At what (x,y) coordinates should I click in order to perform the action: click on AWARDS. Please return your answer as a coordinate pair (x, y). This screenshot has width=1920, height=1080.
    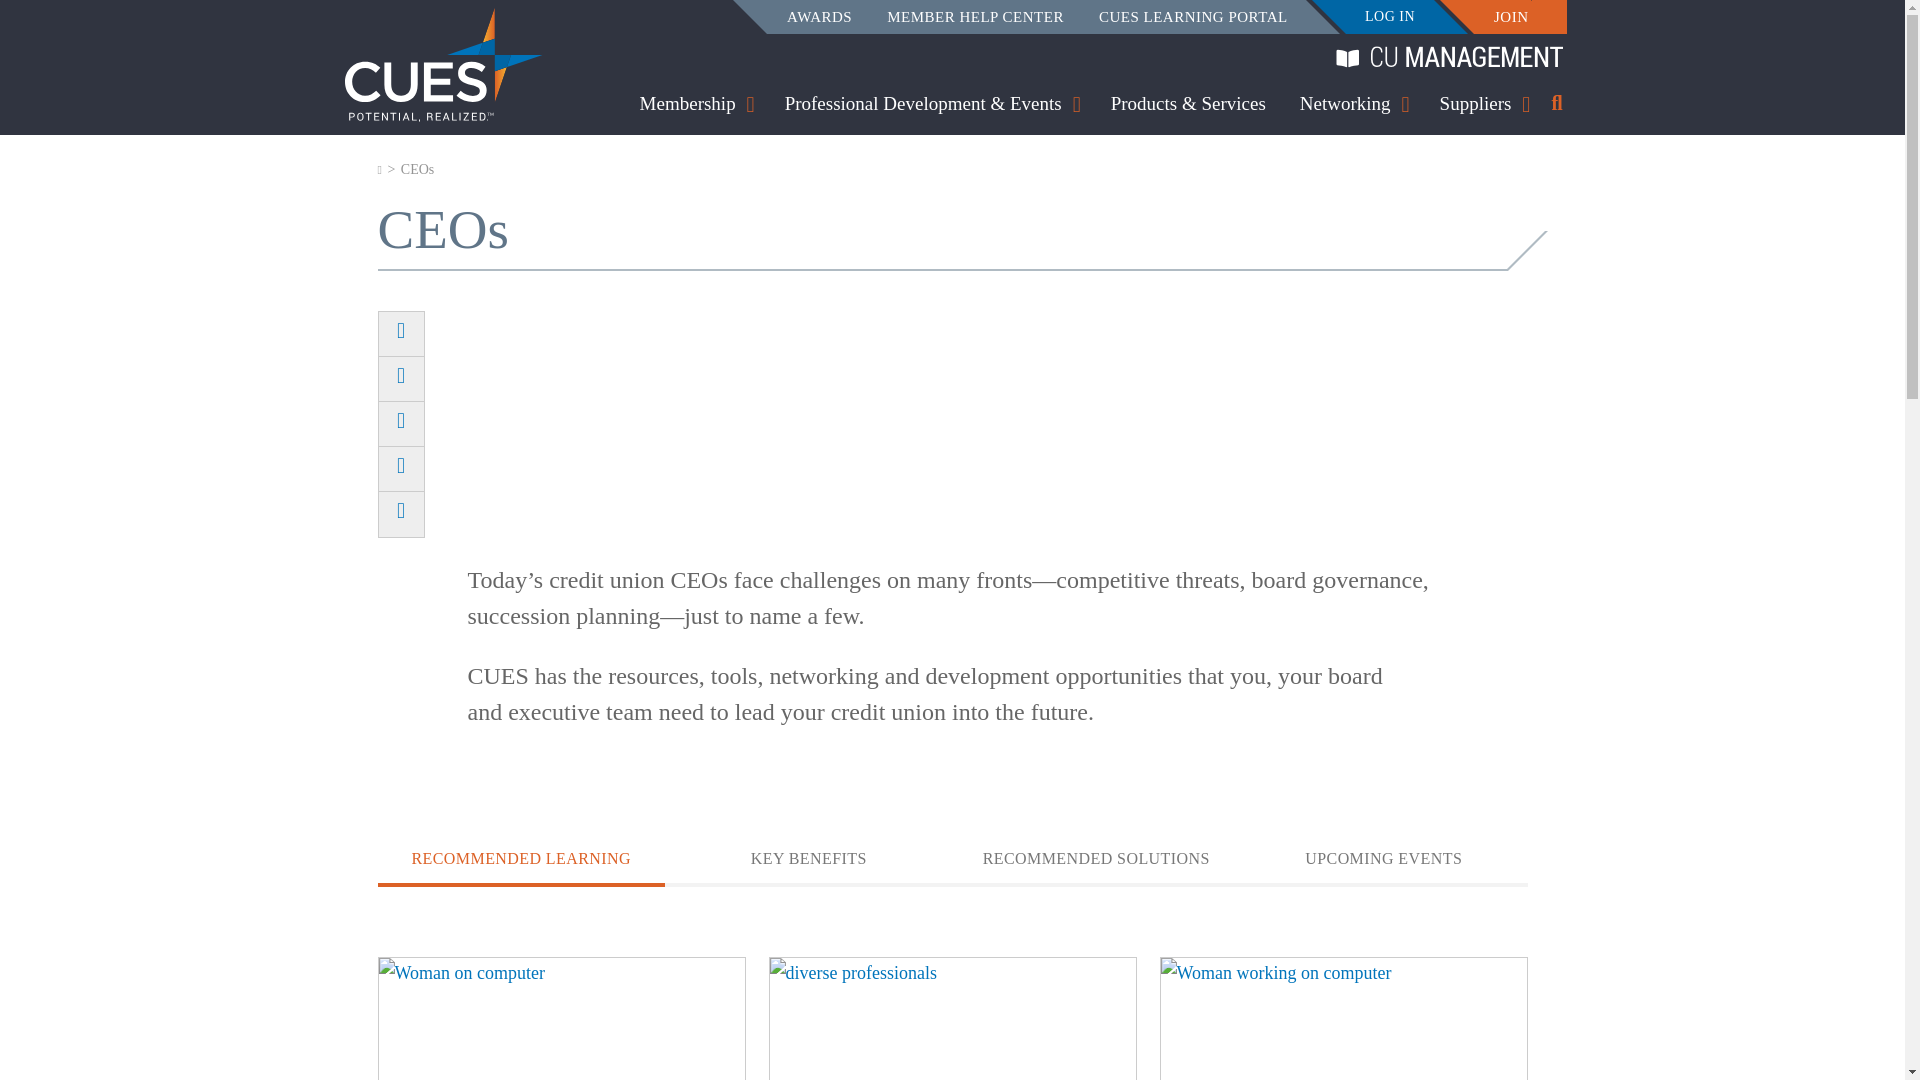
    Looking at the image, I should click on (820, 18).